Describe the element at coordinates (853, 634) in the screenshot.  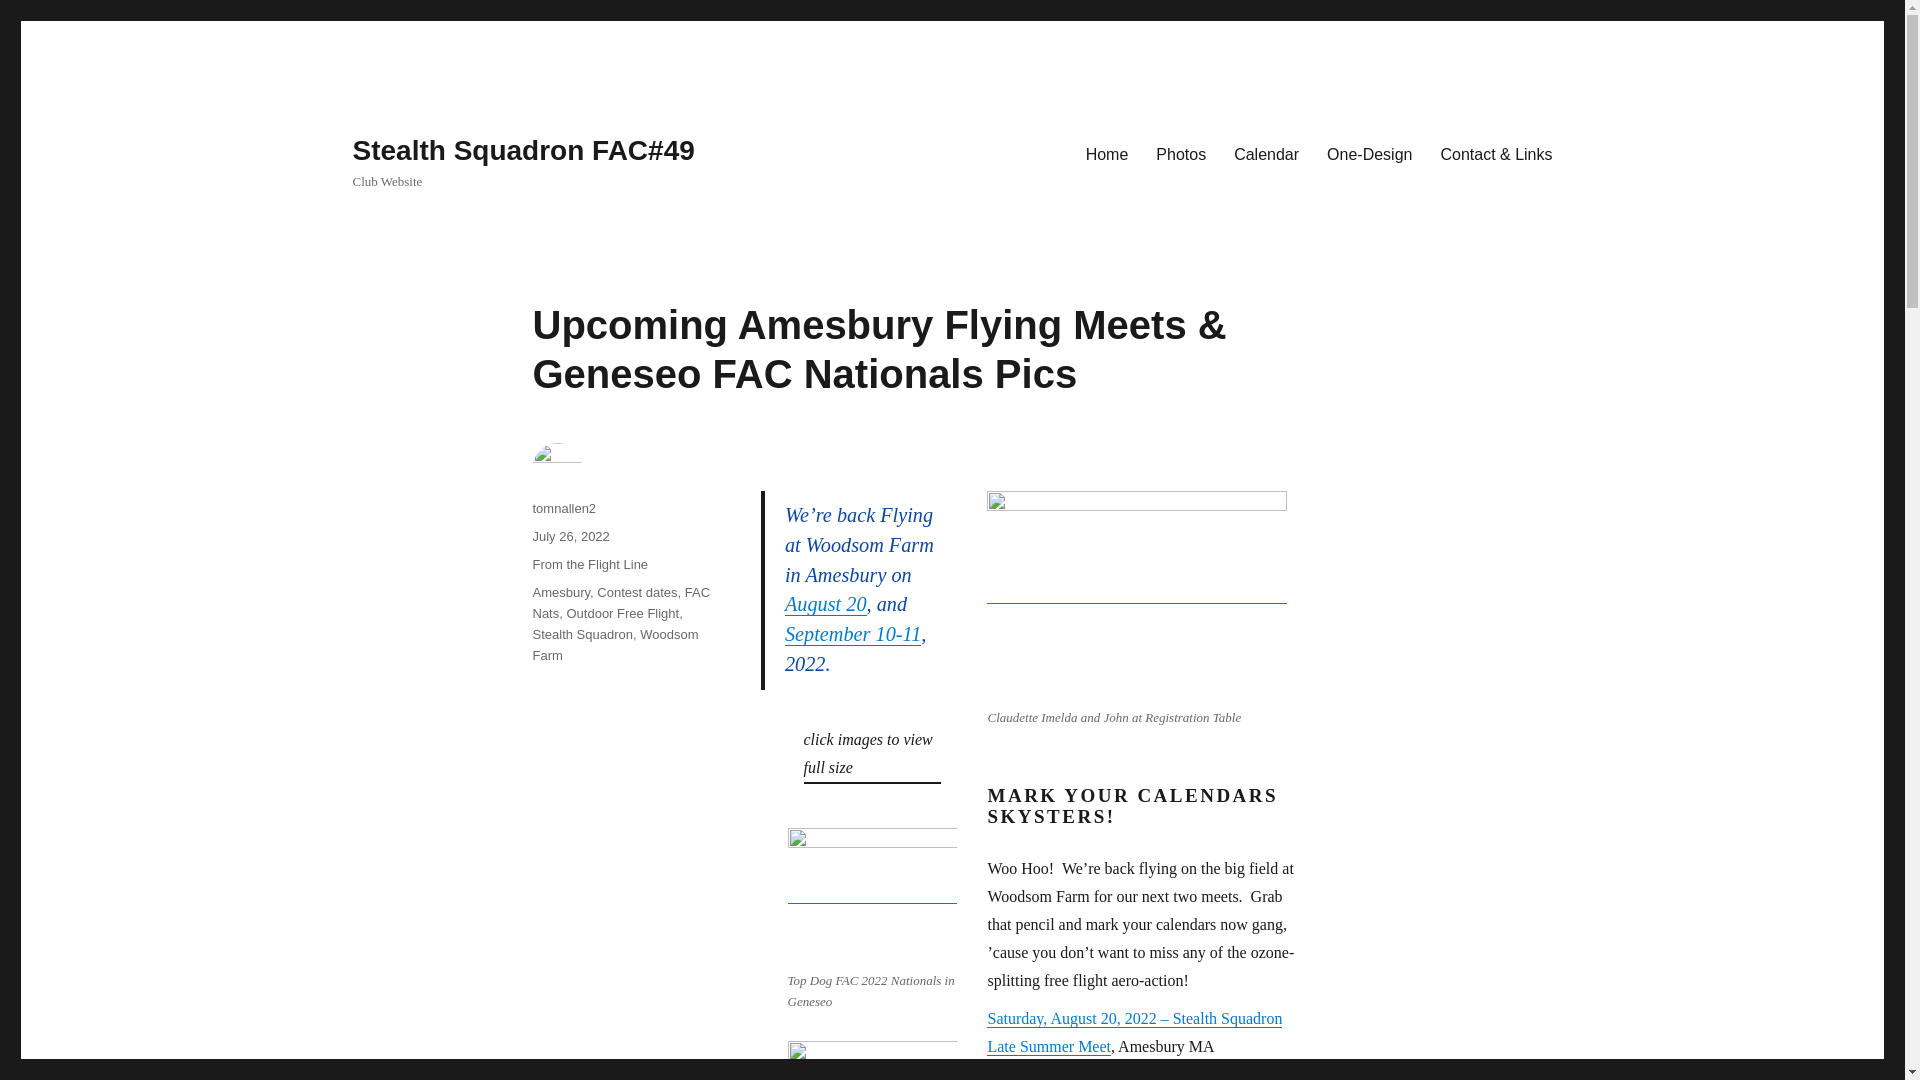
I see `September 10-11` at that location.